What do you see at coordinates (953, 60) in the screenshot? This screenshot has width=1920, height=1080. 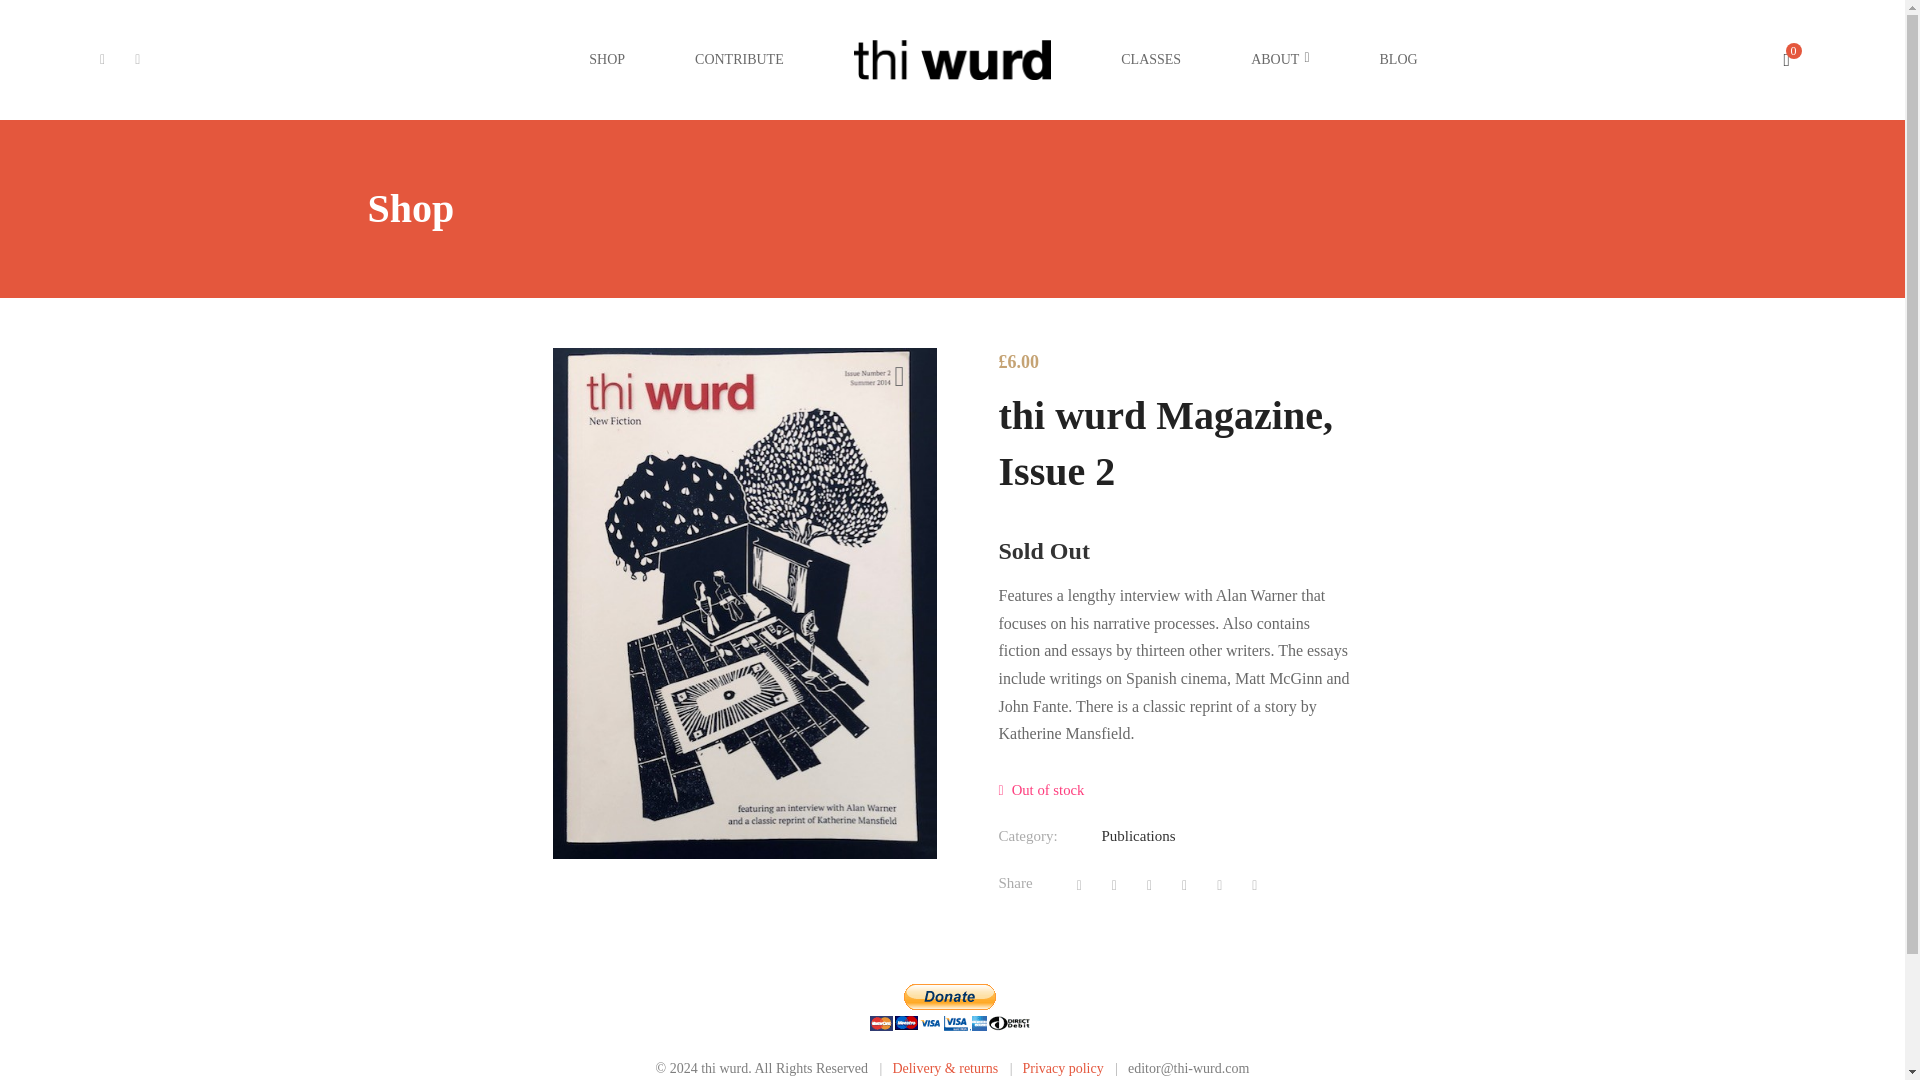 I see `thi wurd-` at bounding box center [953, 60].